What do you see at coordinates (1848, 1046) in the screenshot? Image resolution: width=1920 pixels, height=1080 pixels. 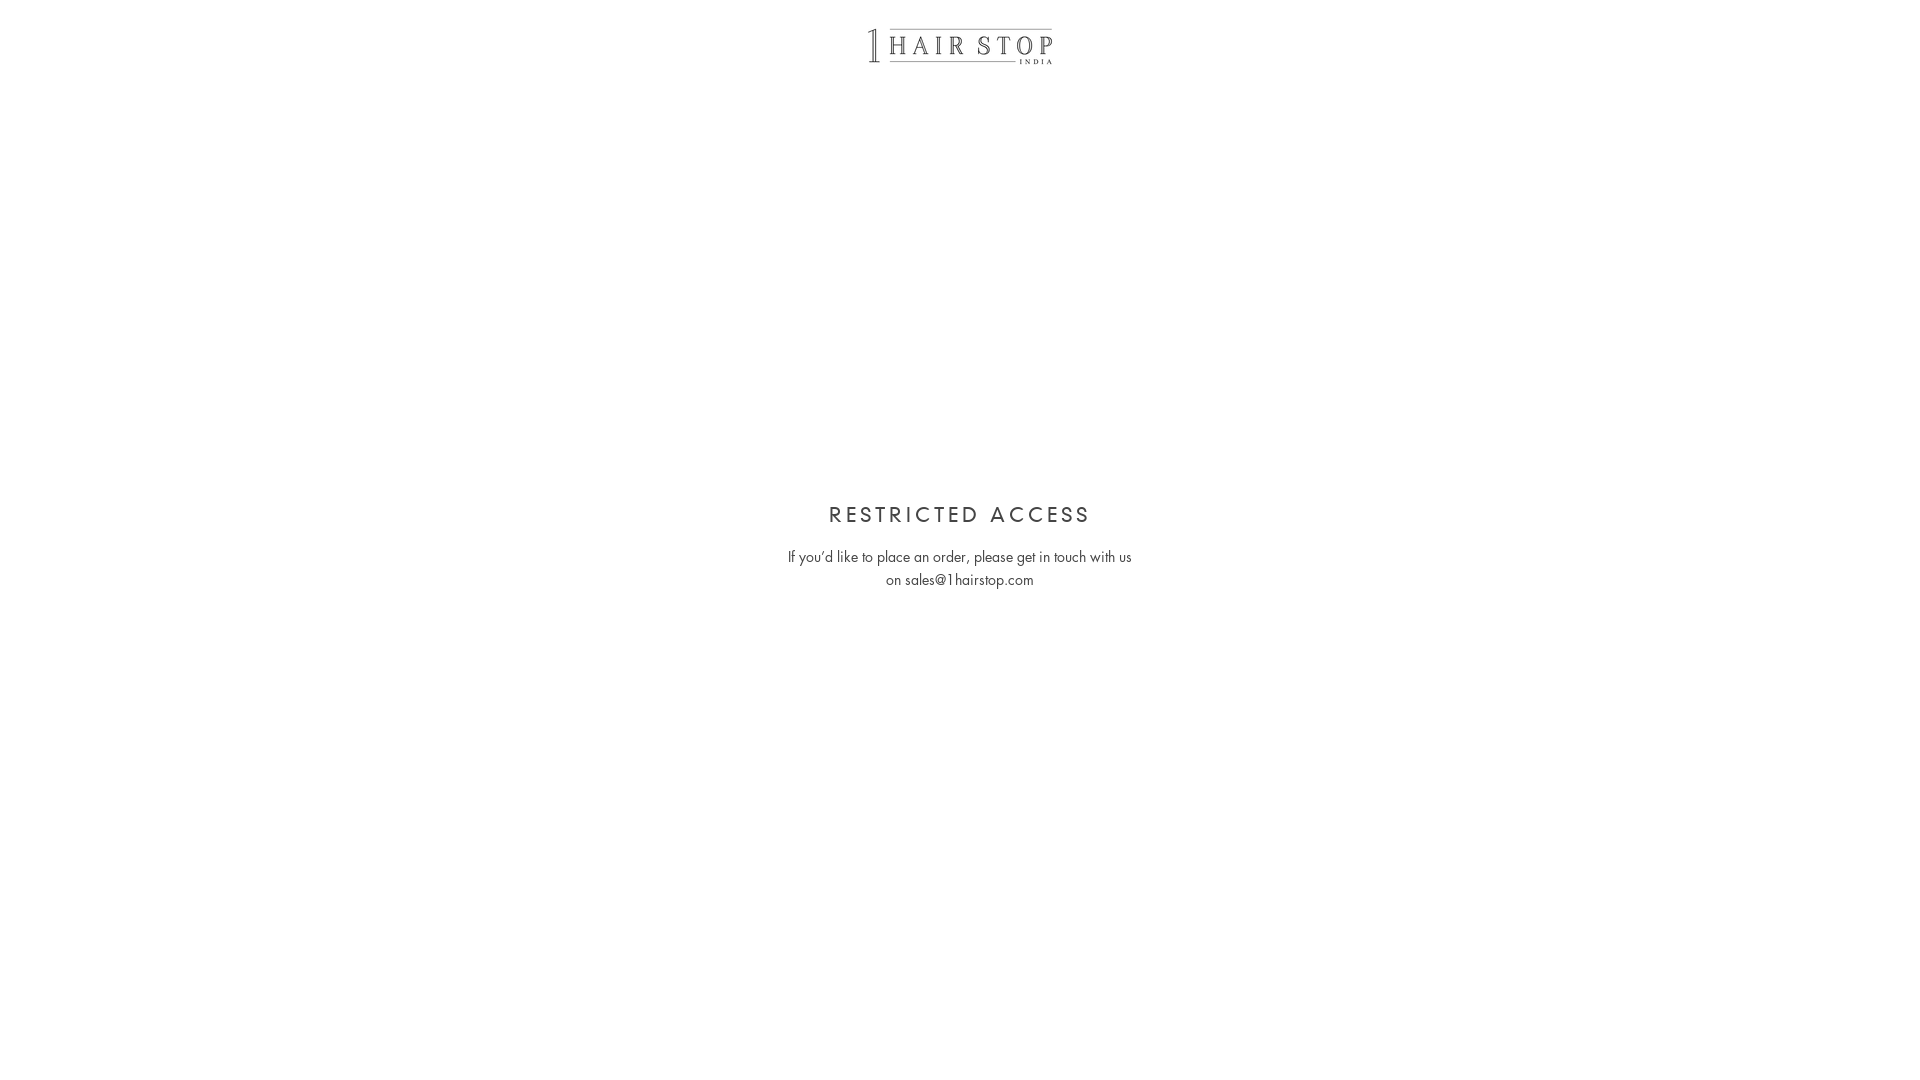 I see `LOGIN HERE` at bounding box center [1848, 1046].